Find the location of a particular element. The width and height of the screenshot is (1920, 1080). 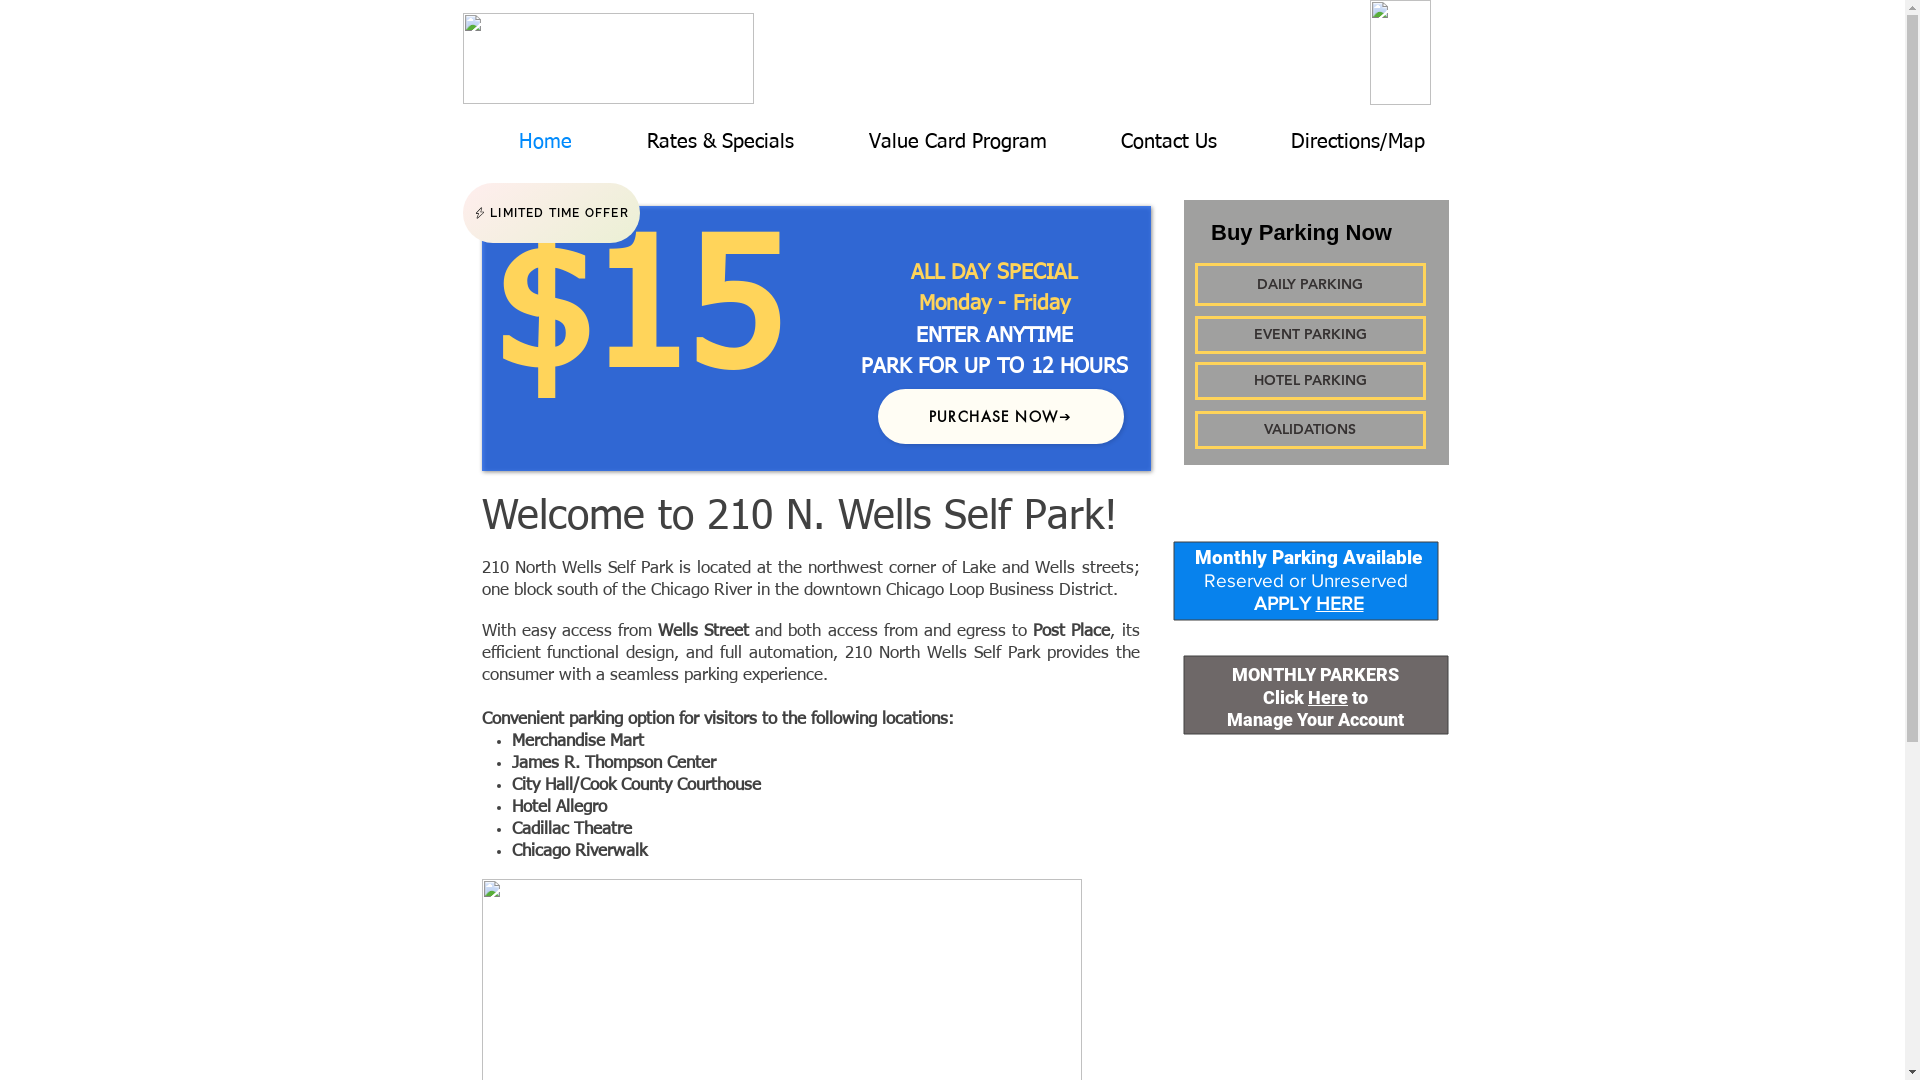

LIMITED TIME OFFER is located at coordinates (550, 213).